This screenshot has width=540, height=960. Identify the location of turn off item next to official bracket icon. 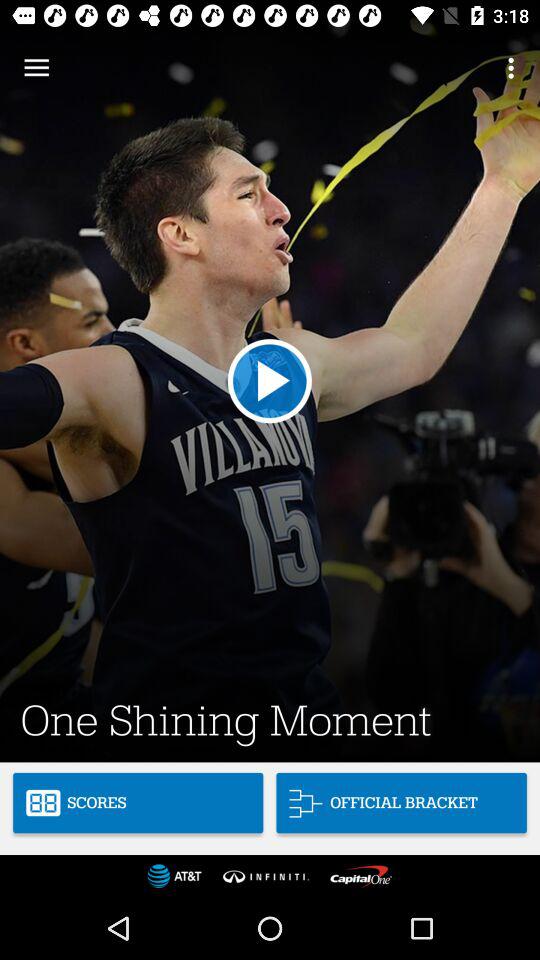
(138, 802).